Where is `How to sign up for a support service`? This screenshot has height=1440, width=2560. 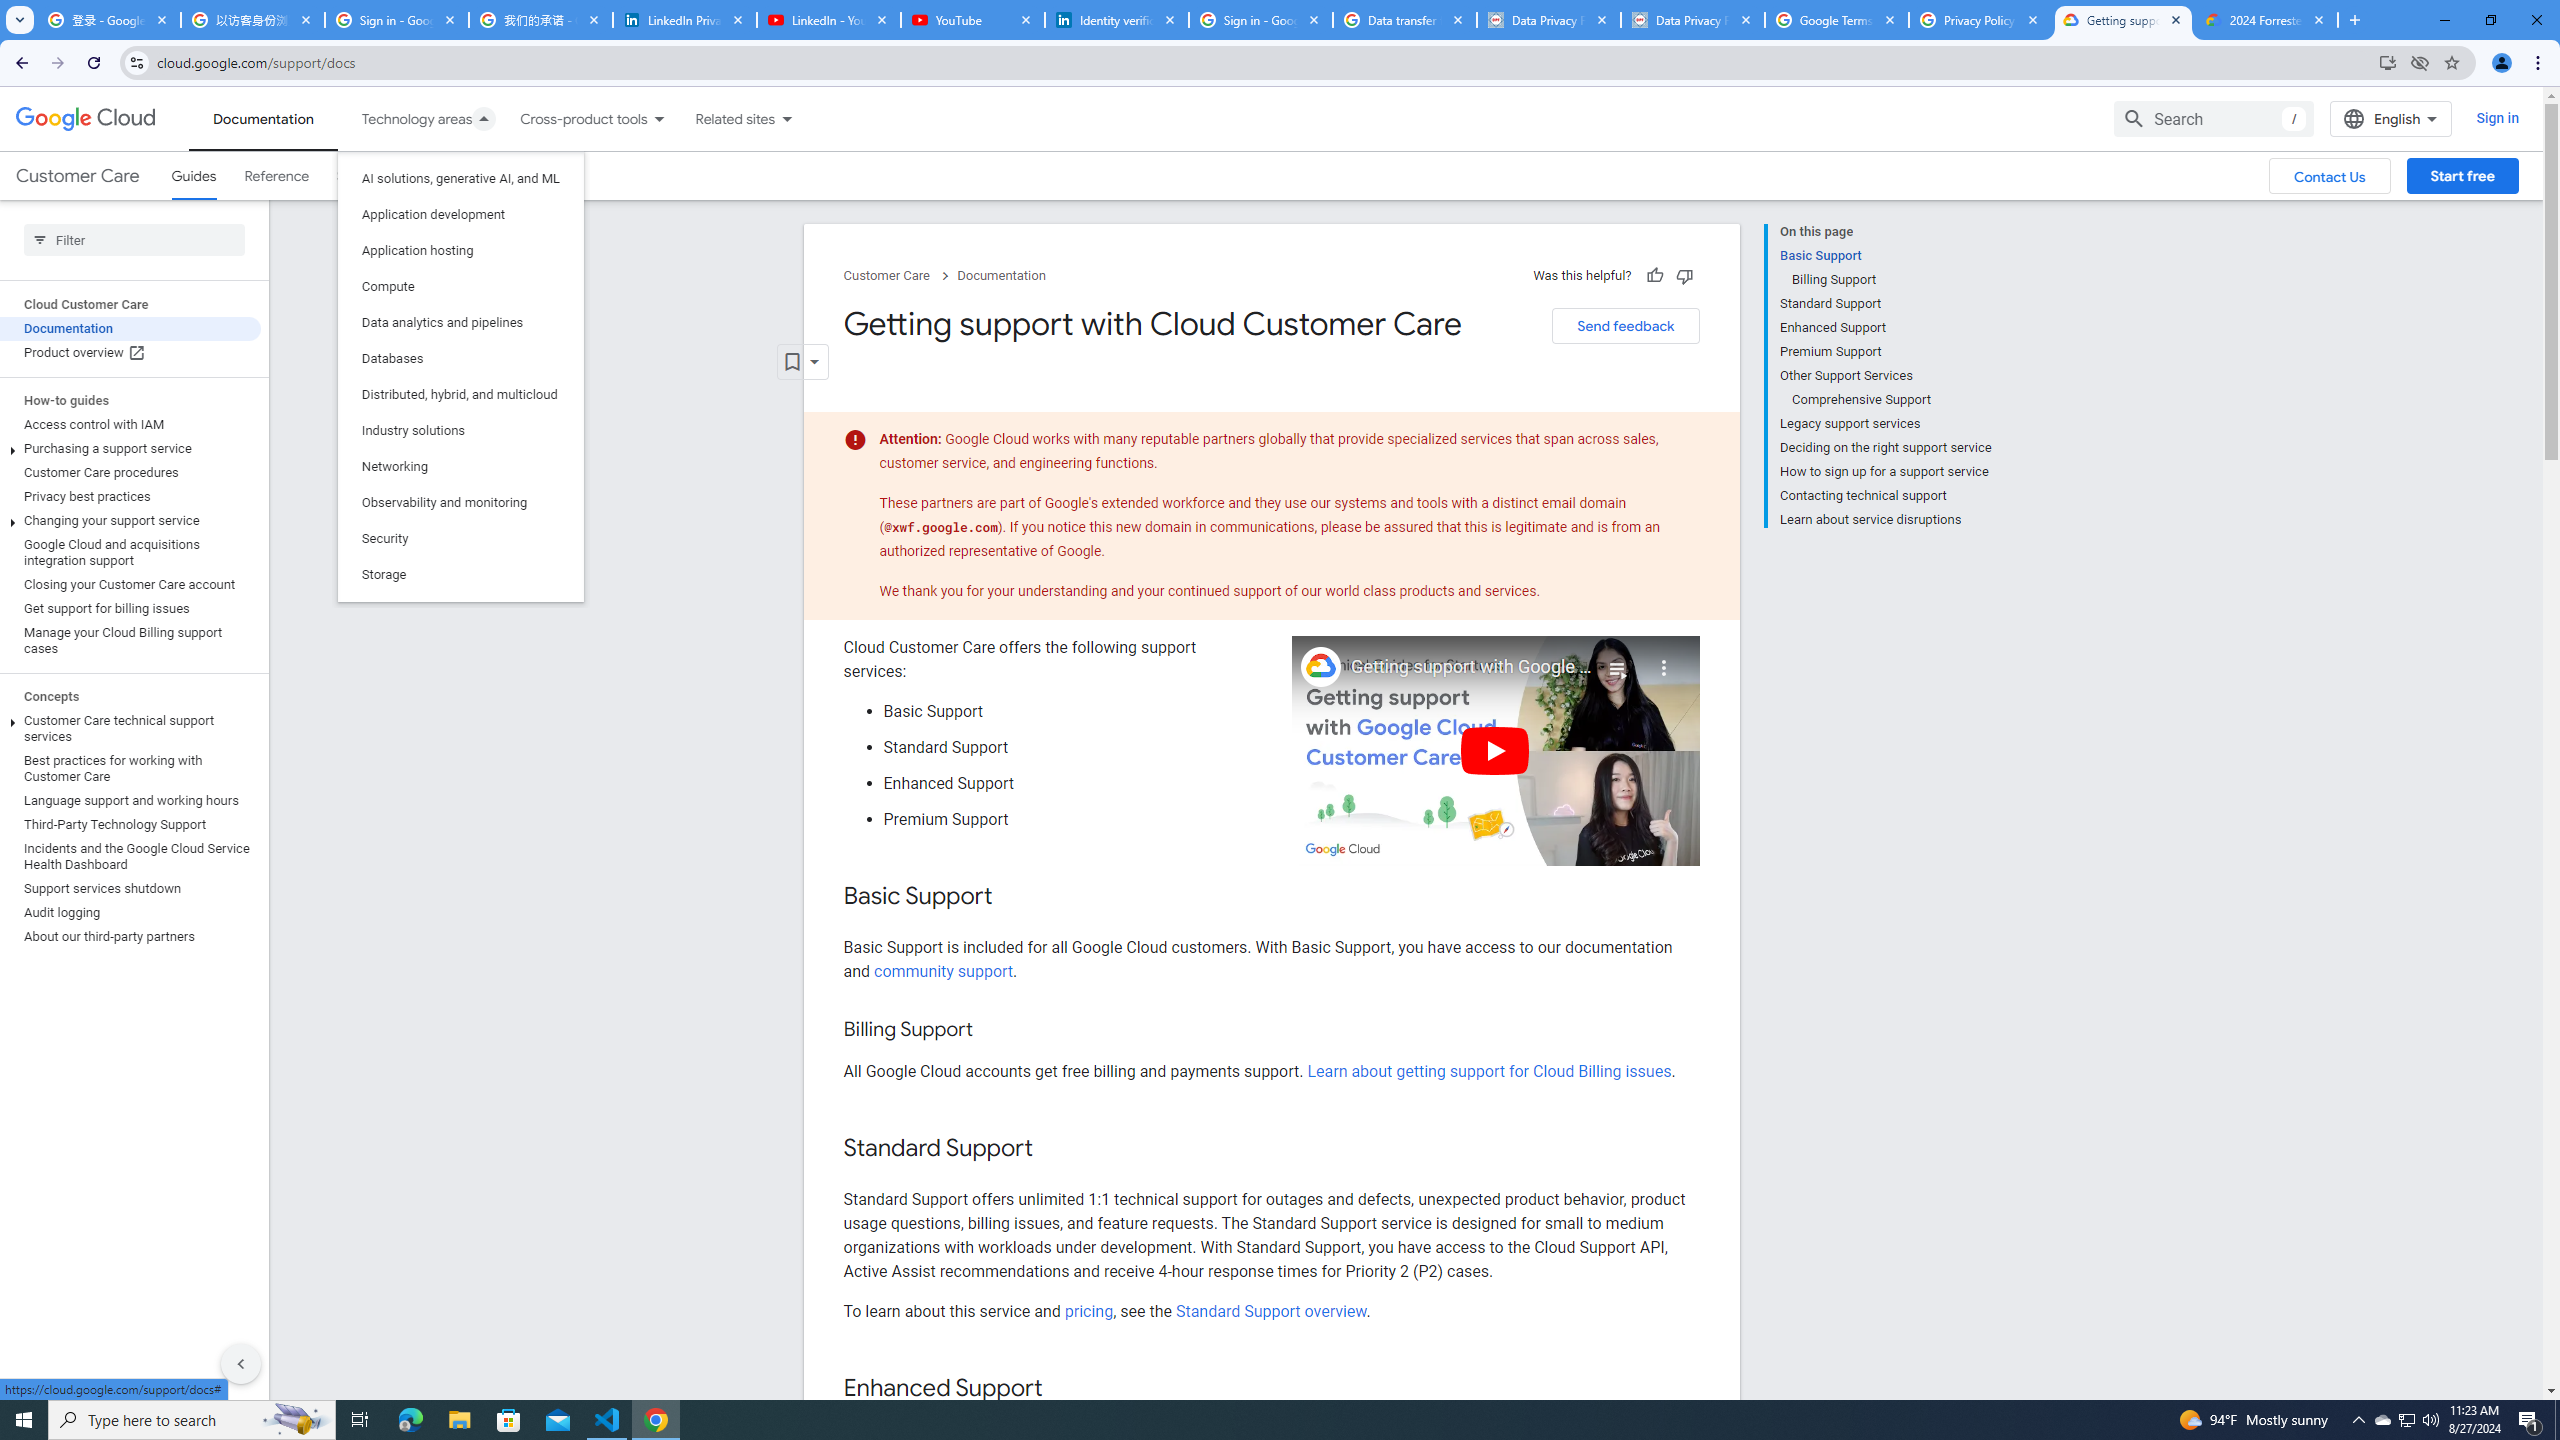
How to sign up for a support service is located at coordinates (1885, 471).